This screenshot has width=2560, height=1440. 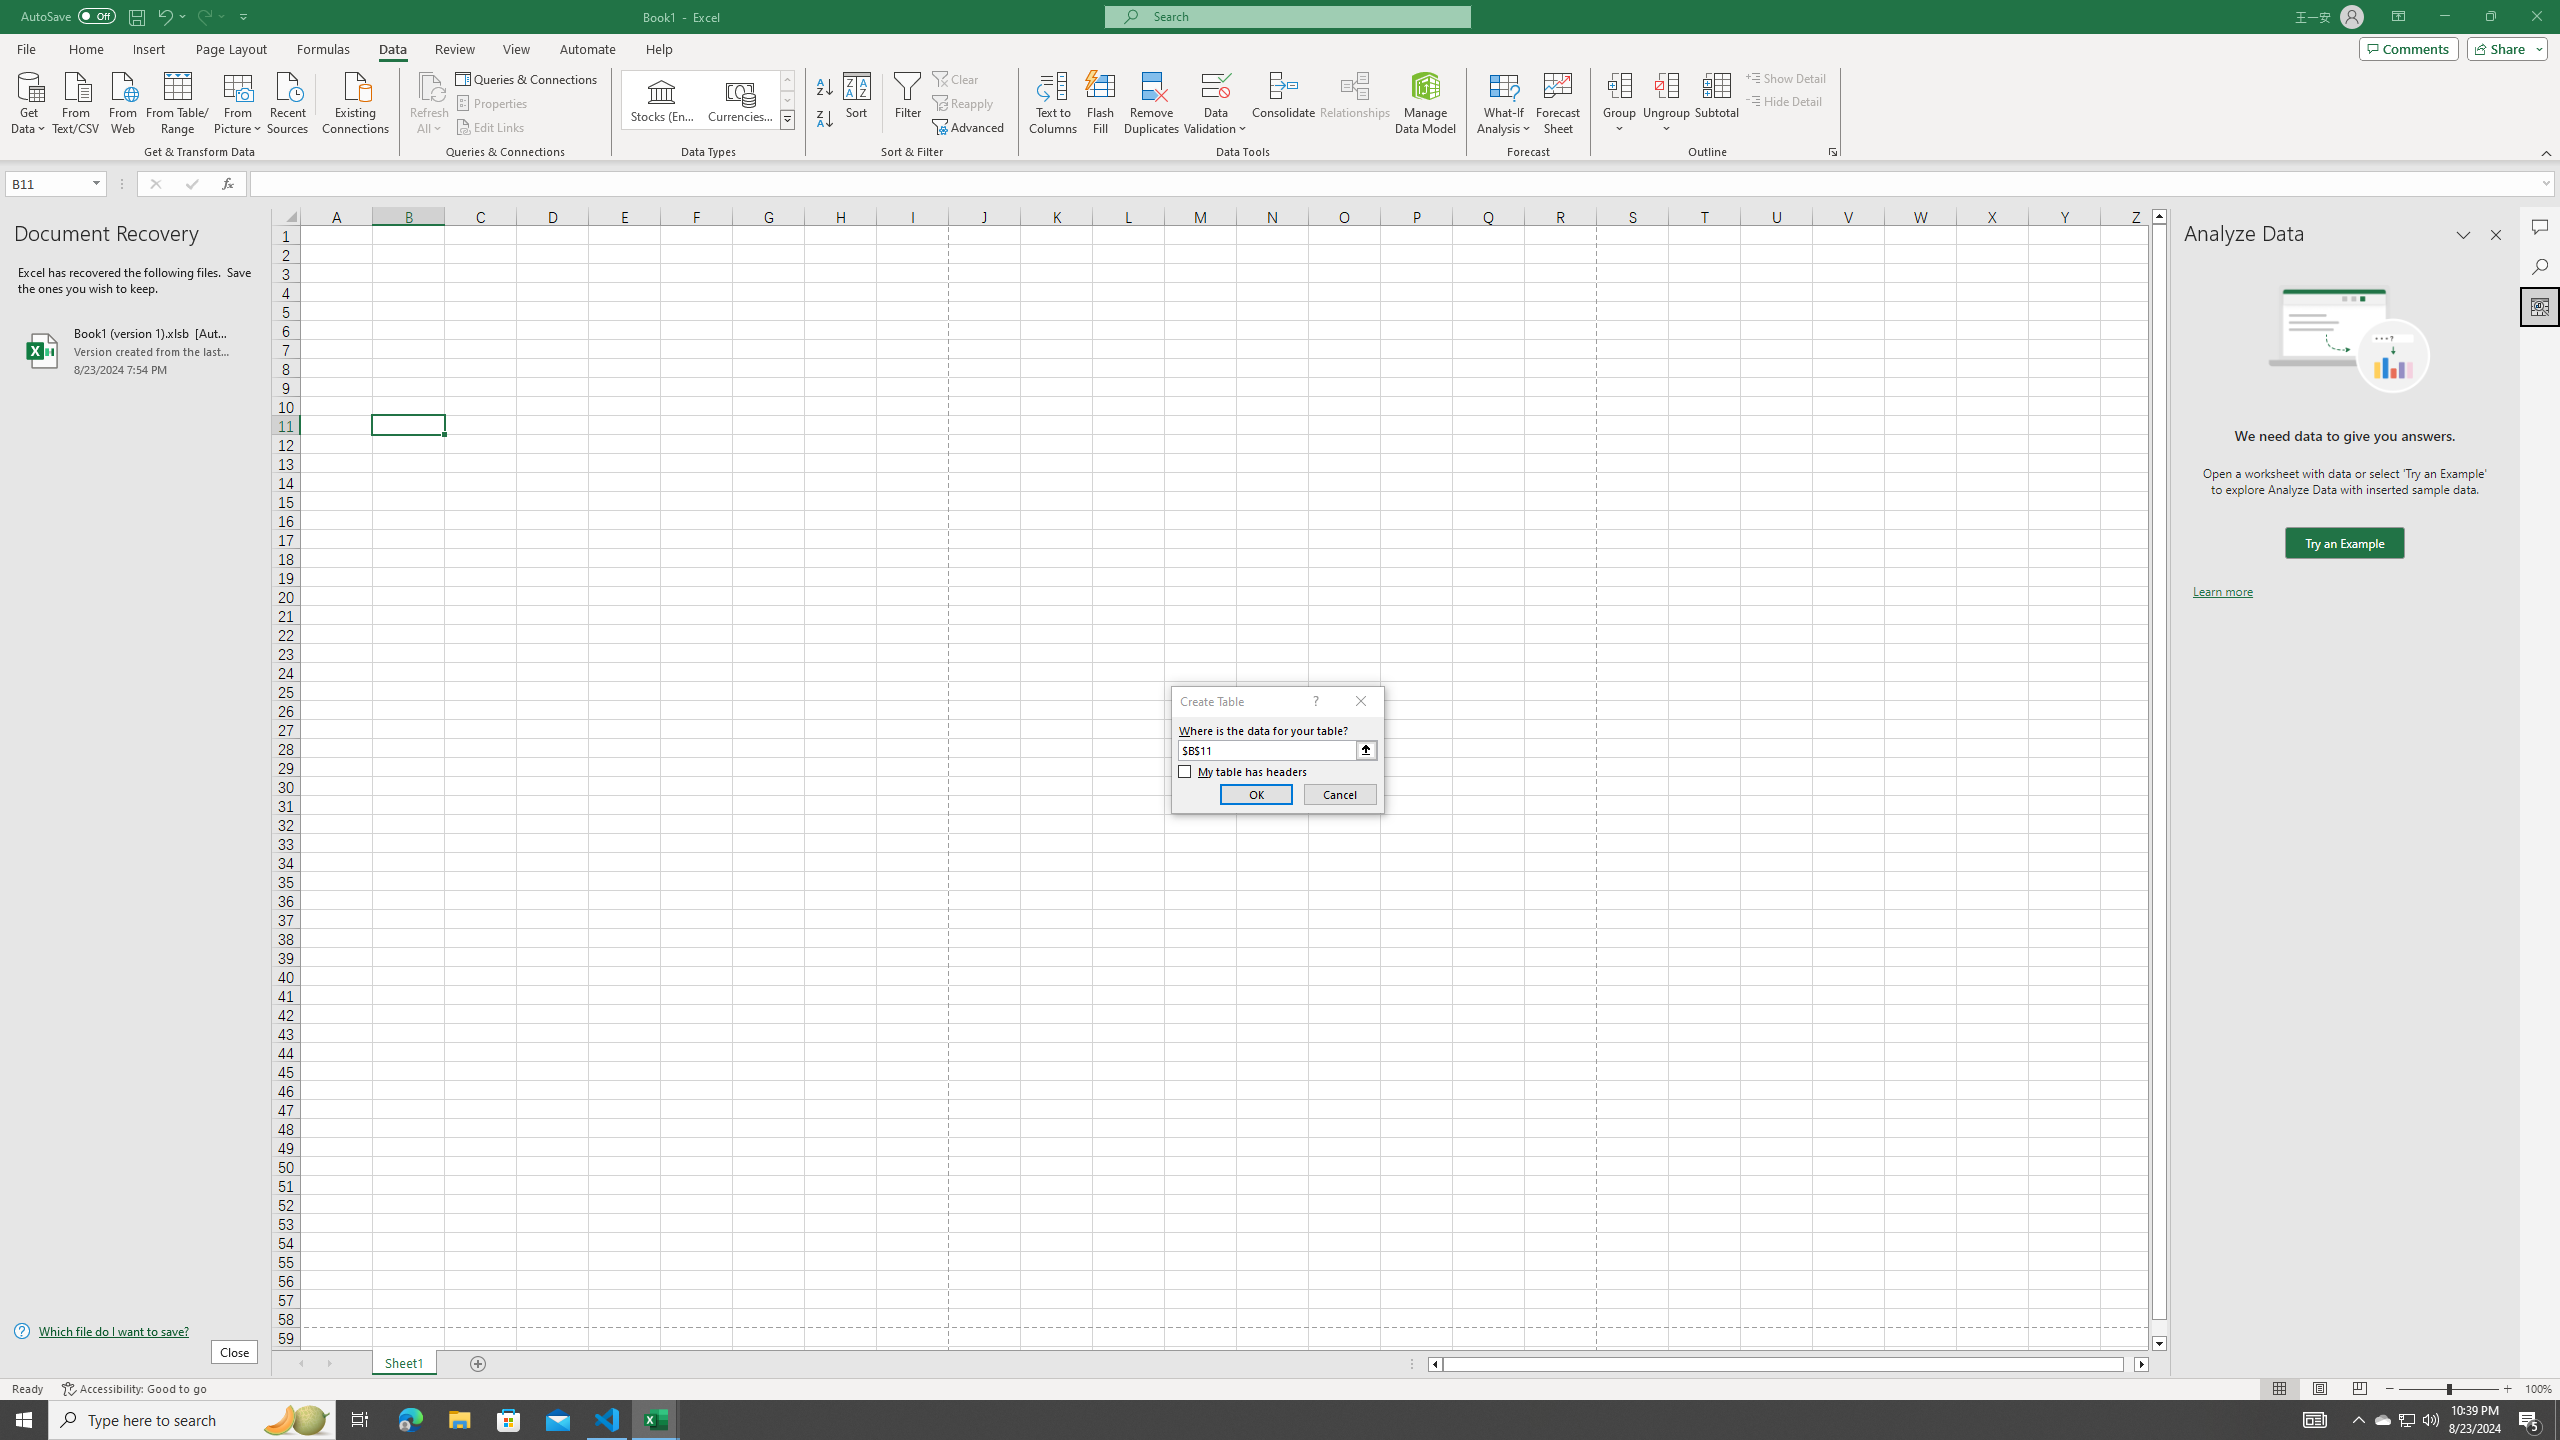 What do you see at coordinates (135, 350) in the screenshot?
I see `Book1 (version 1).xlsb  [AutoRecovered]` at bounding box center [135, 350].